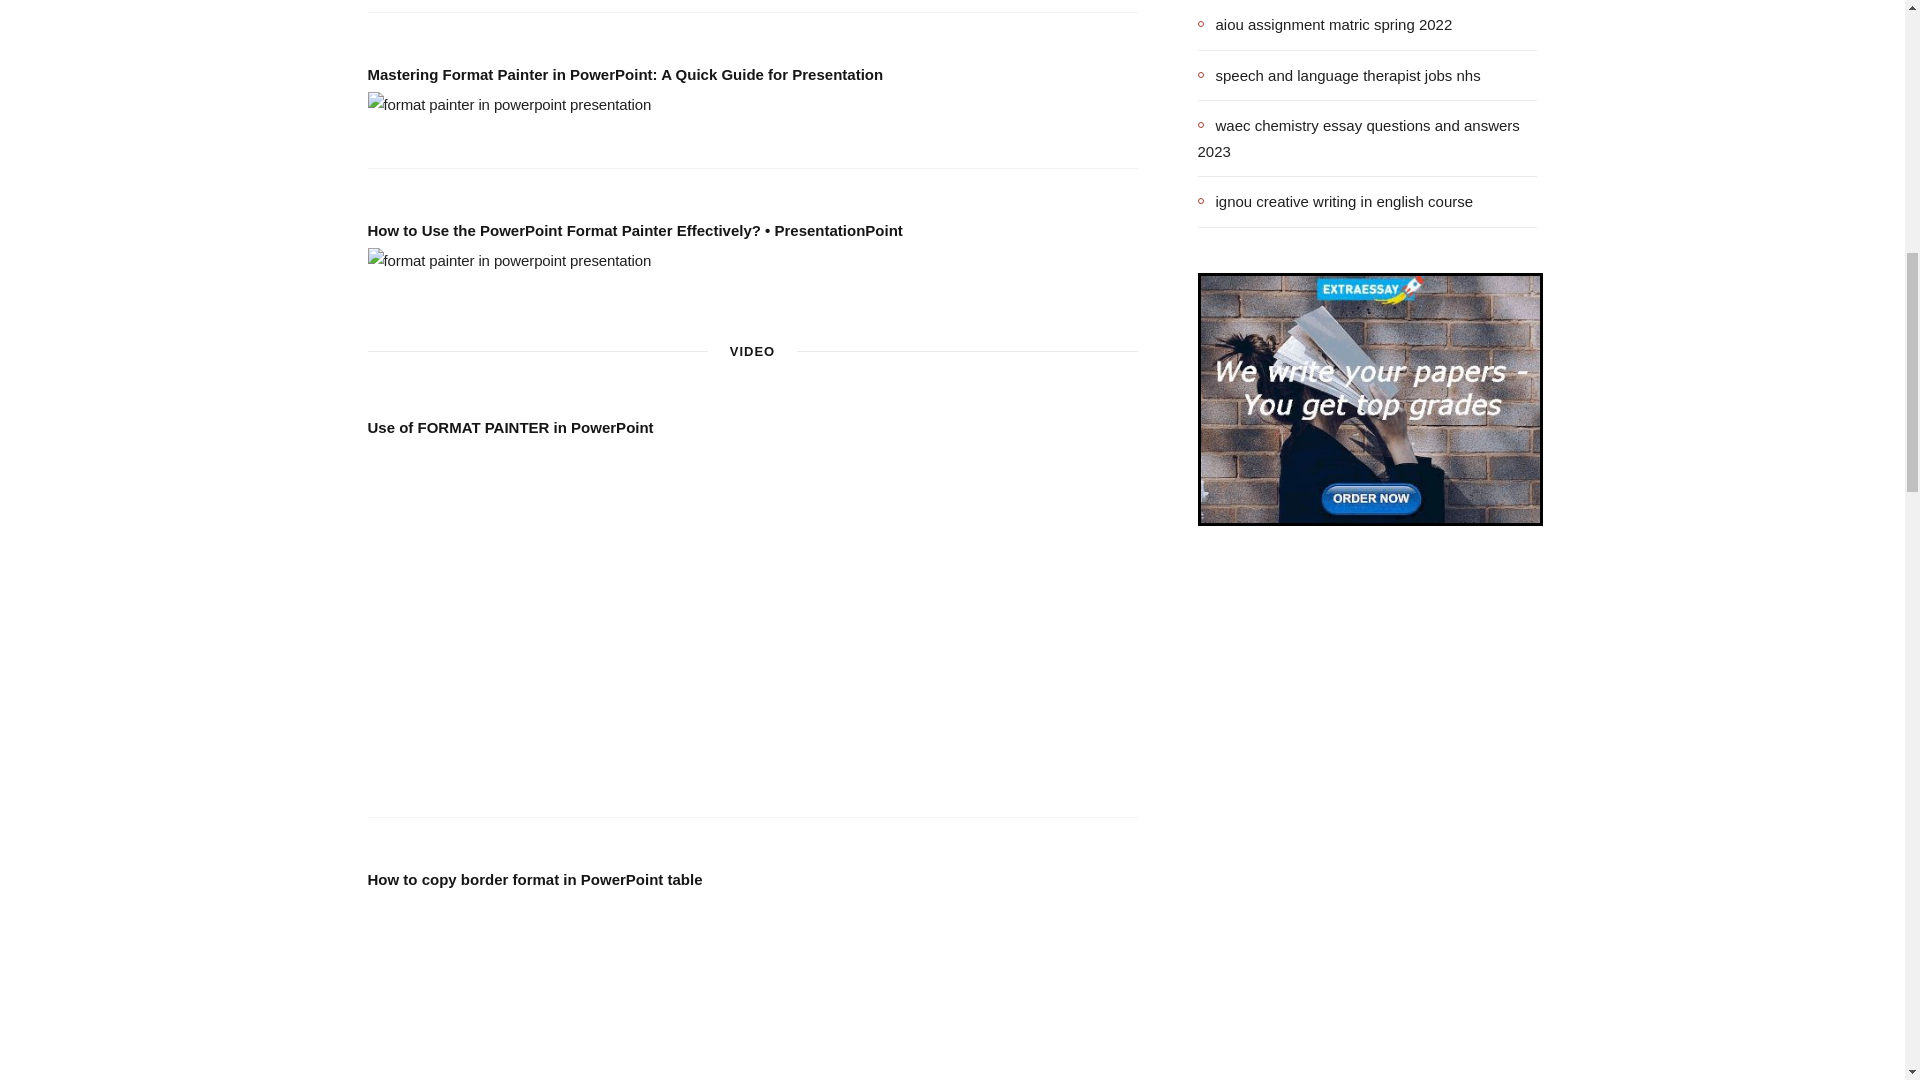  I want to click on waec chemistry essay questions and answers 2023, so click(1368, 138).